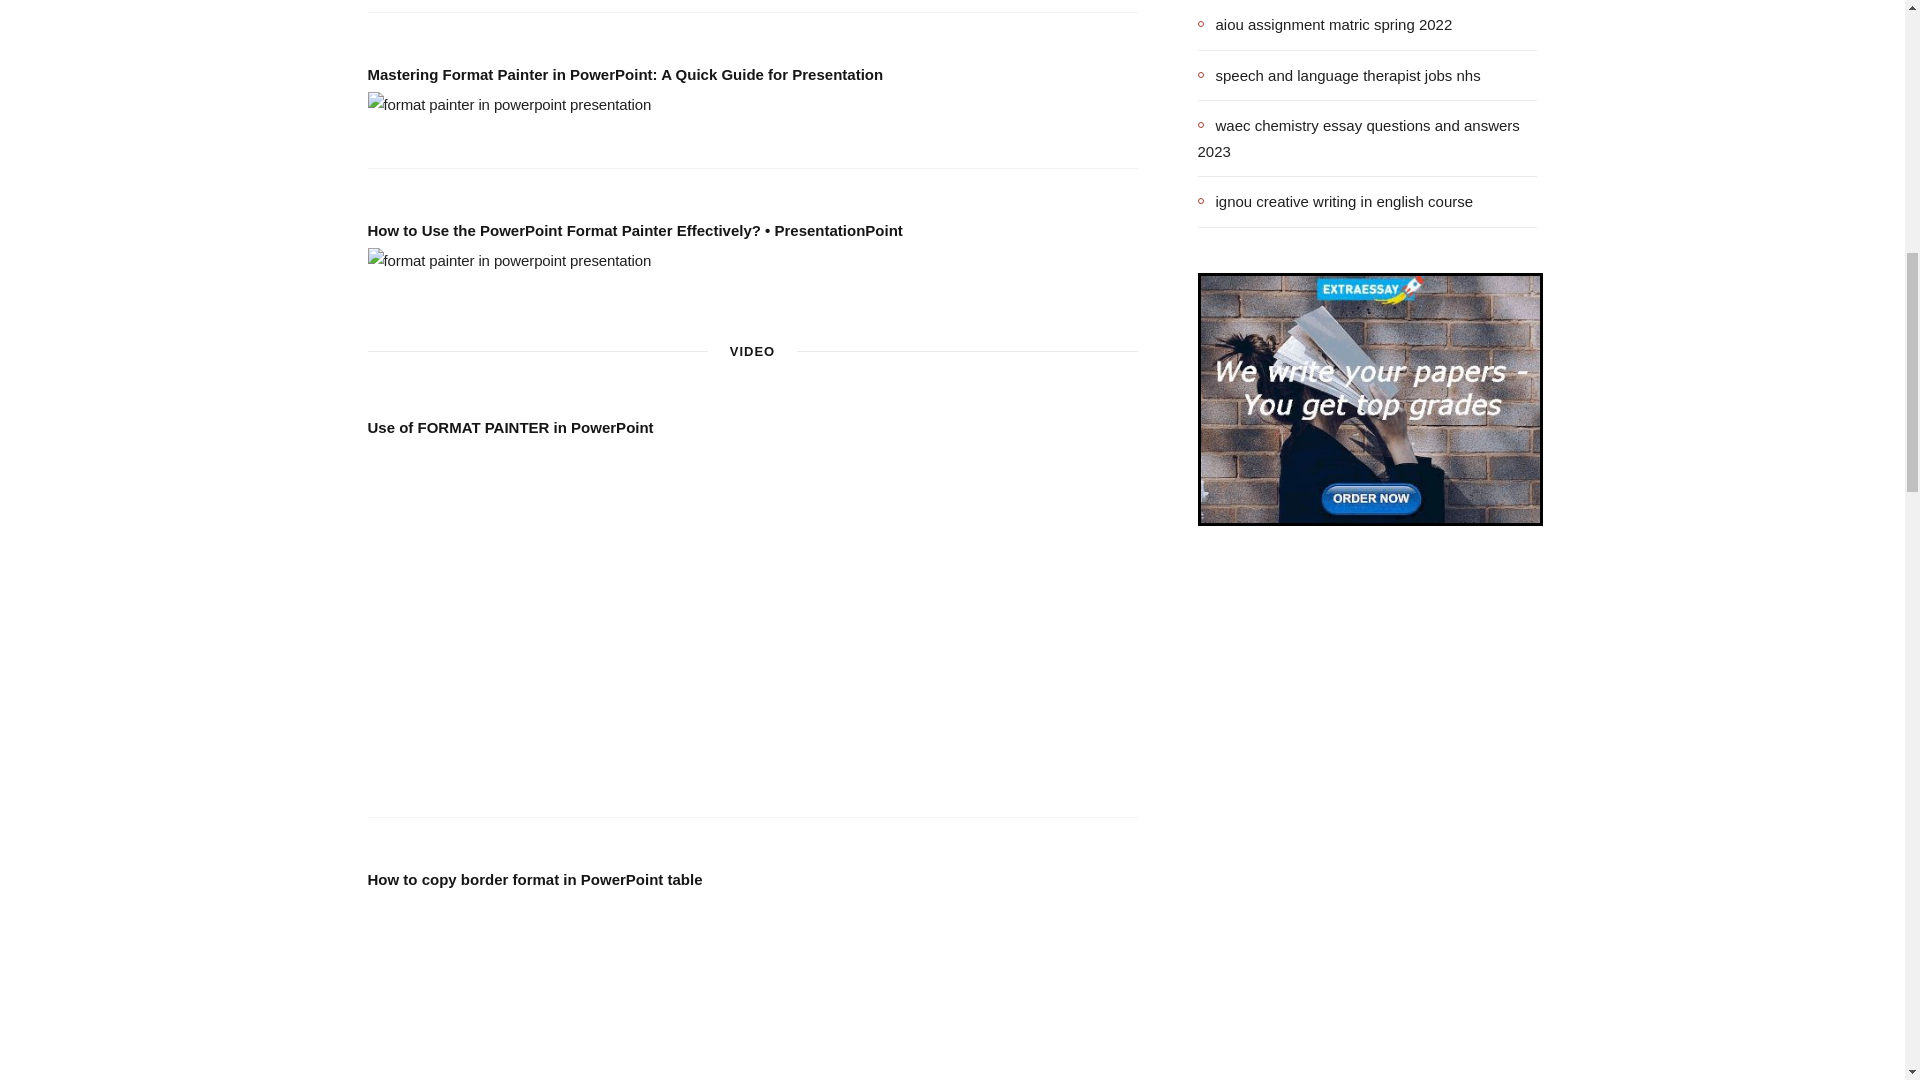  I want to click on waec chemistry essay questions and answers 2023, so click(1368, 138).